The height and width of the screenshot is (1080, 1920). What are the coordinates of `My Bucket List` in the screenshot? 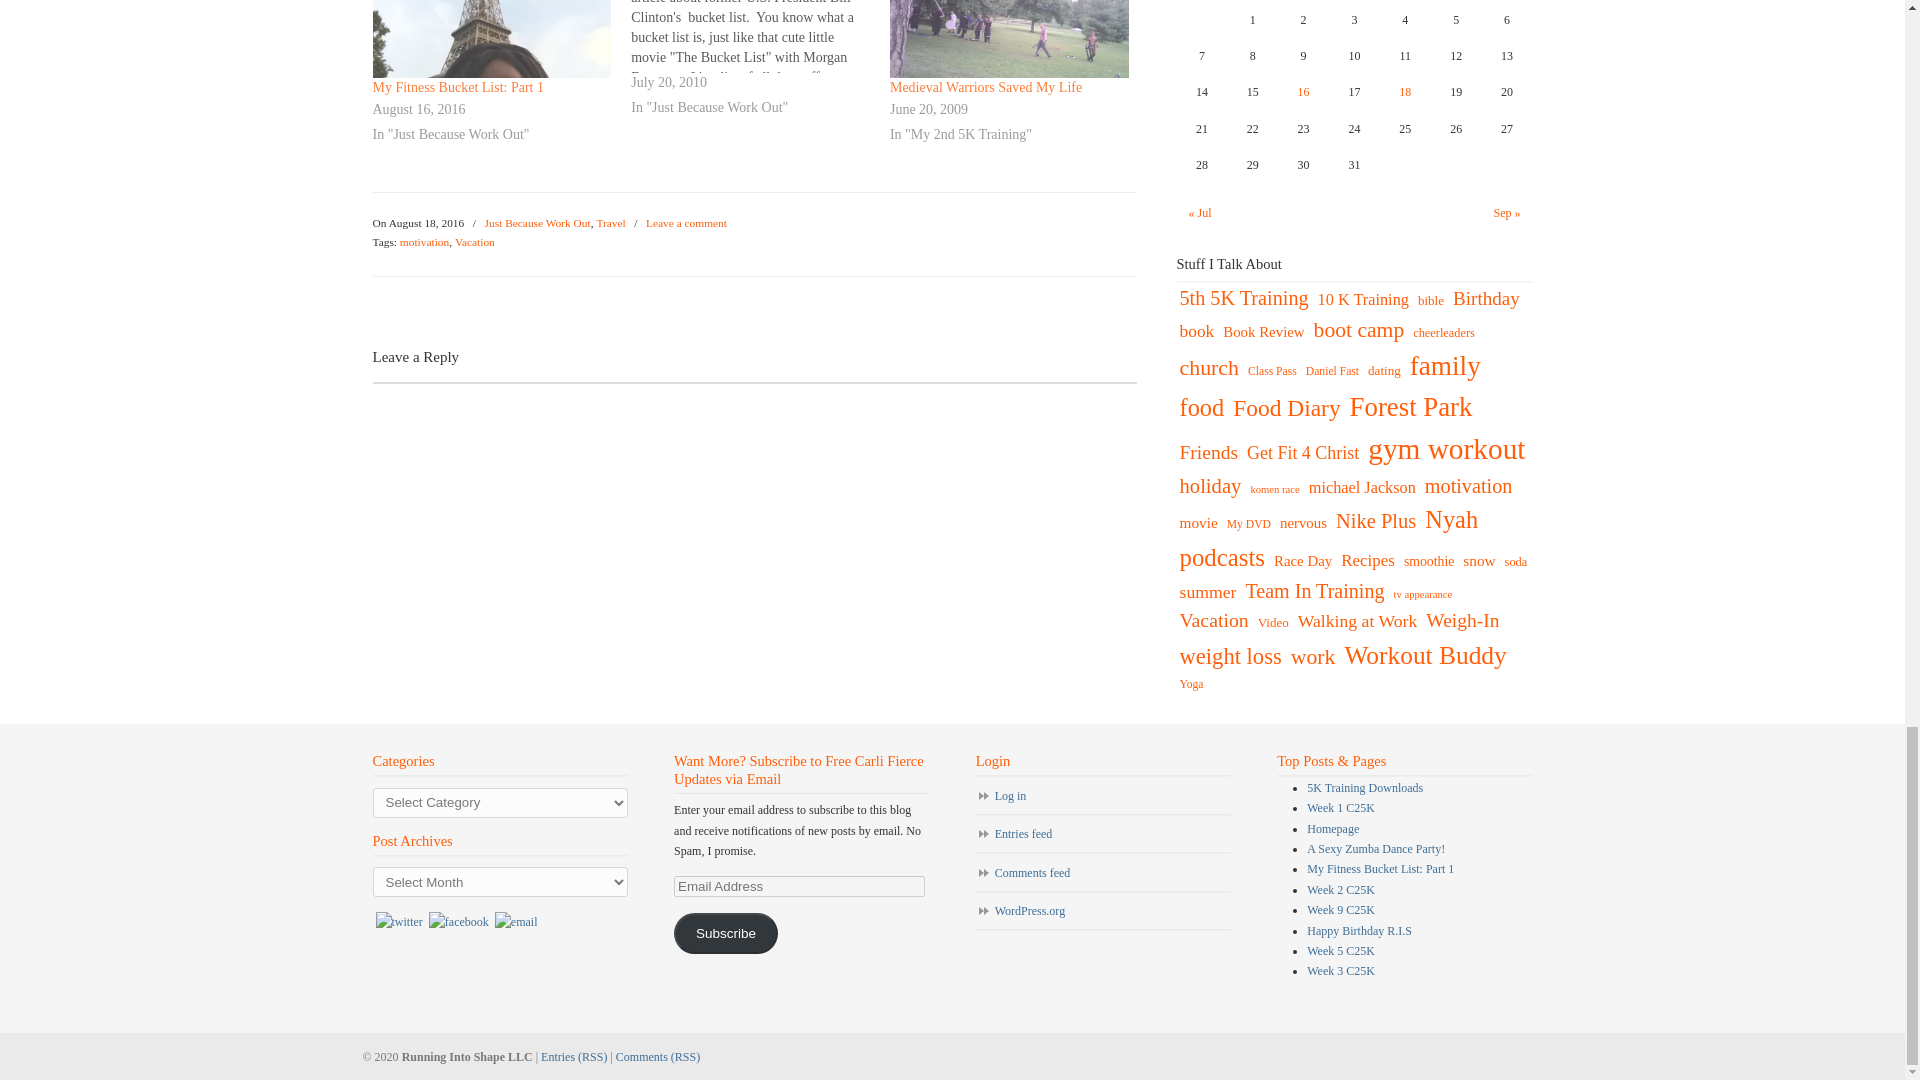 It's located at (760, 62).